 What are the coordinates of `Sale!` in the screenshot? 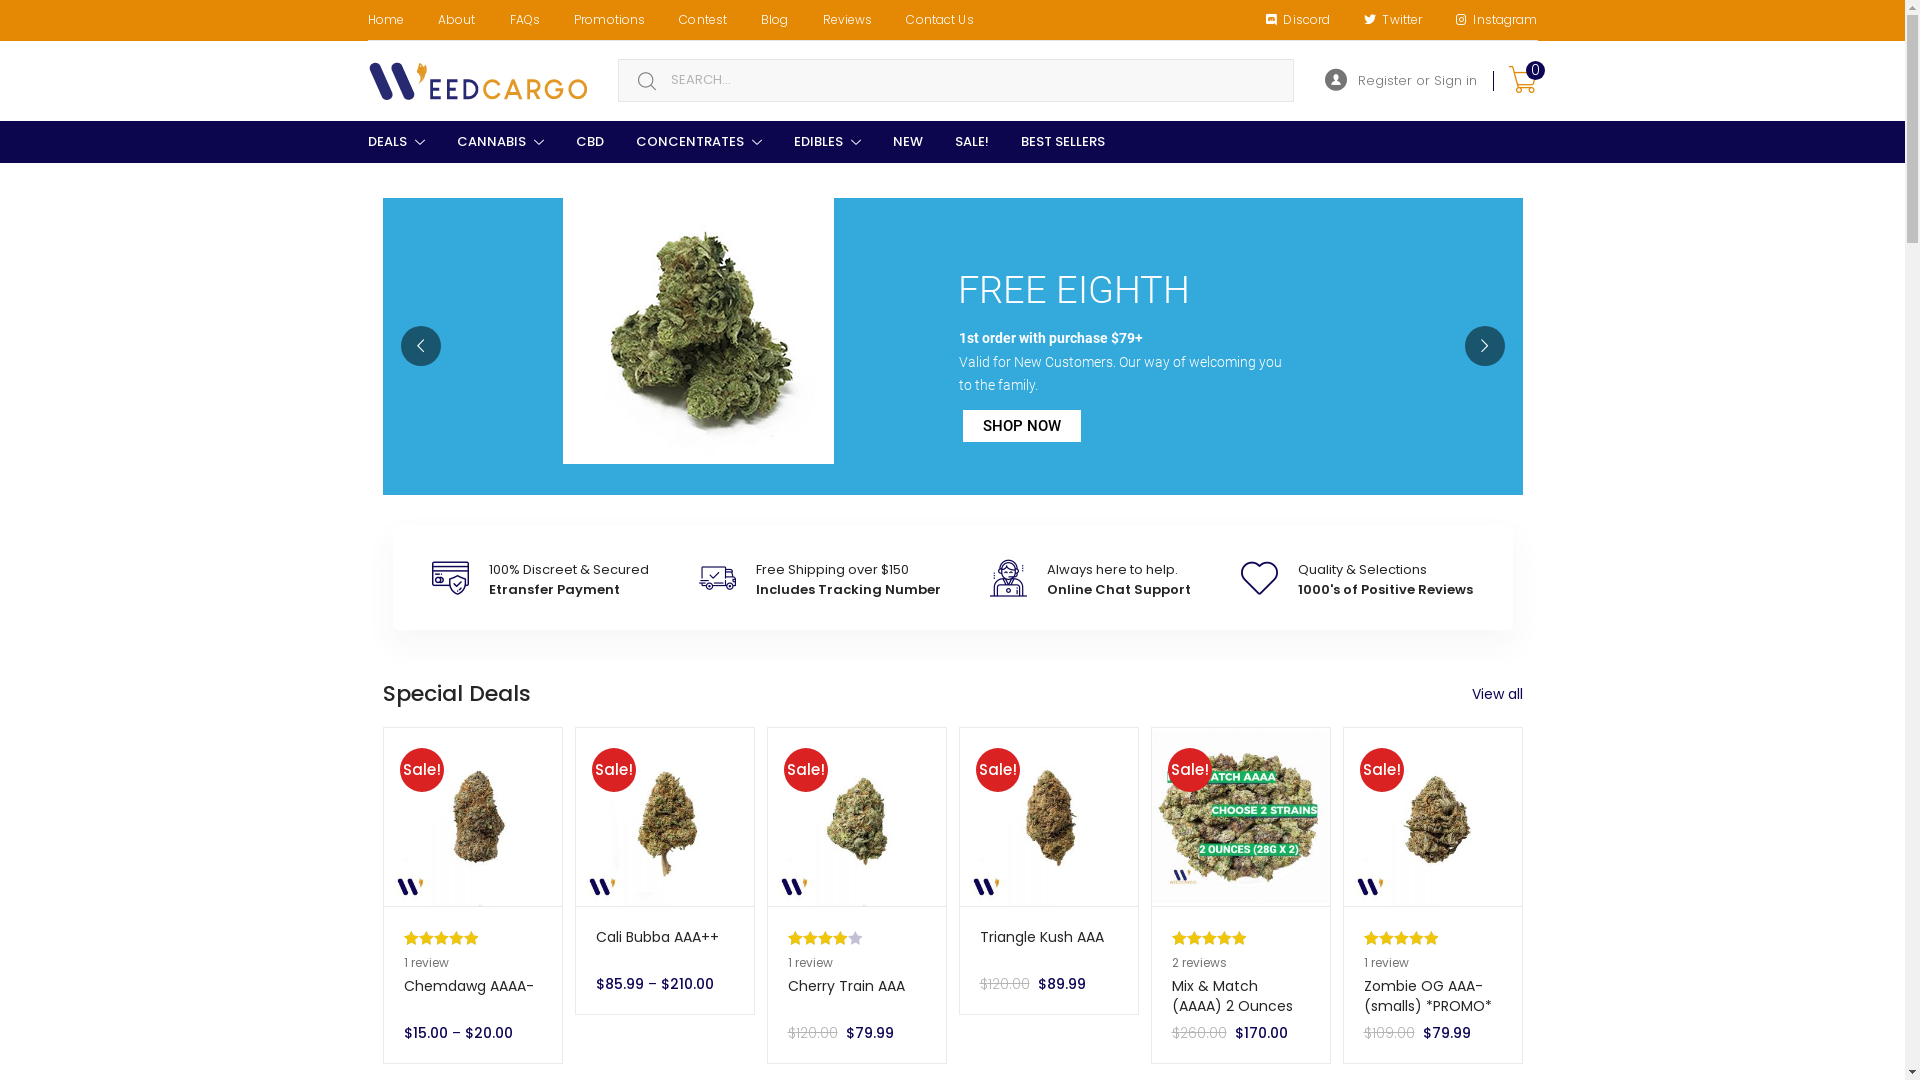 It's located at (857, 817).